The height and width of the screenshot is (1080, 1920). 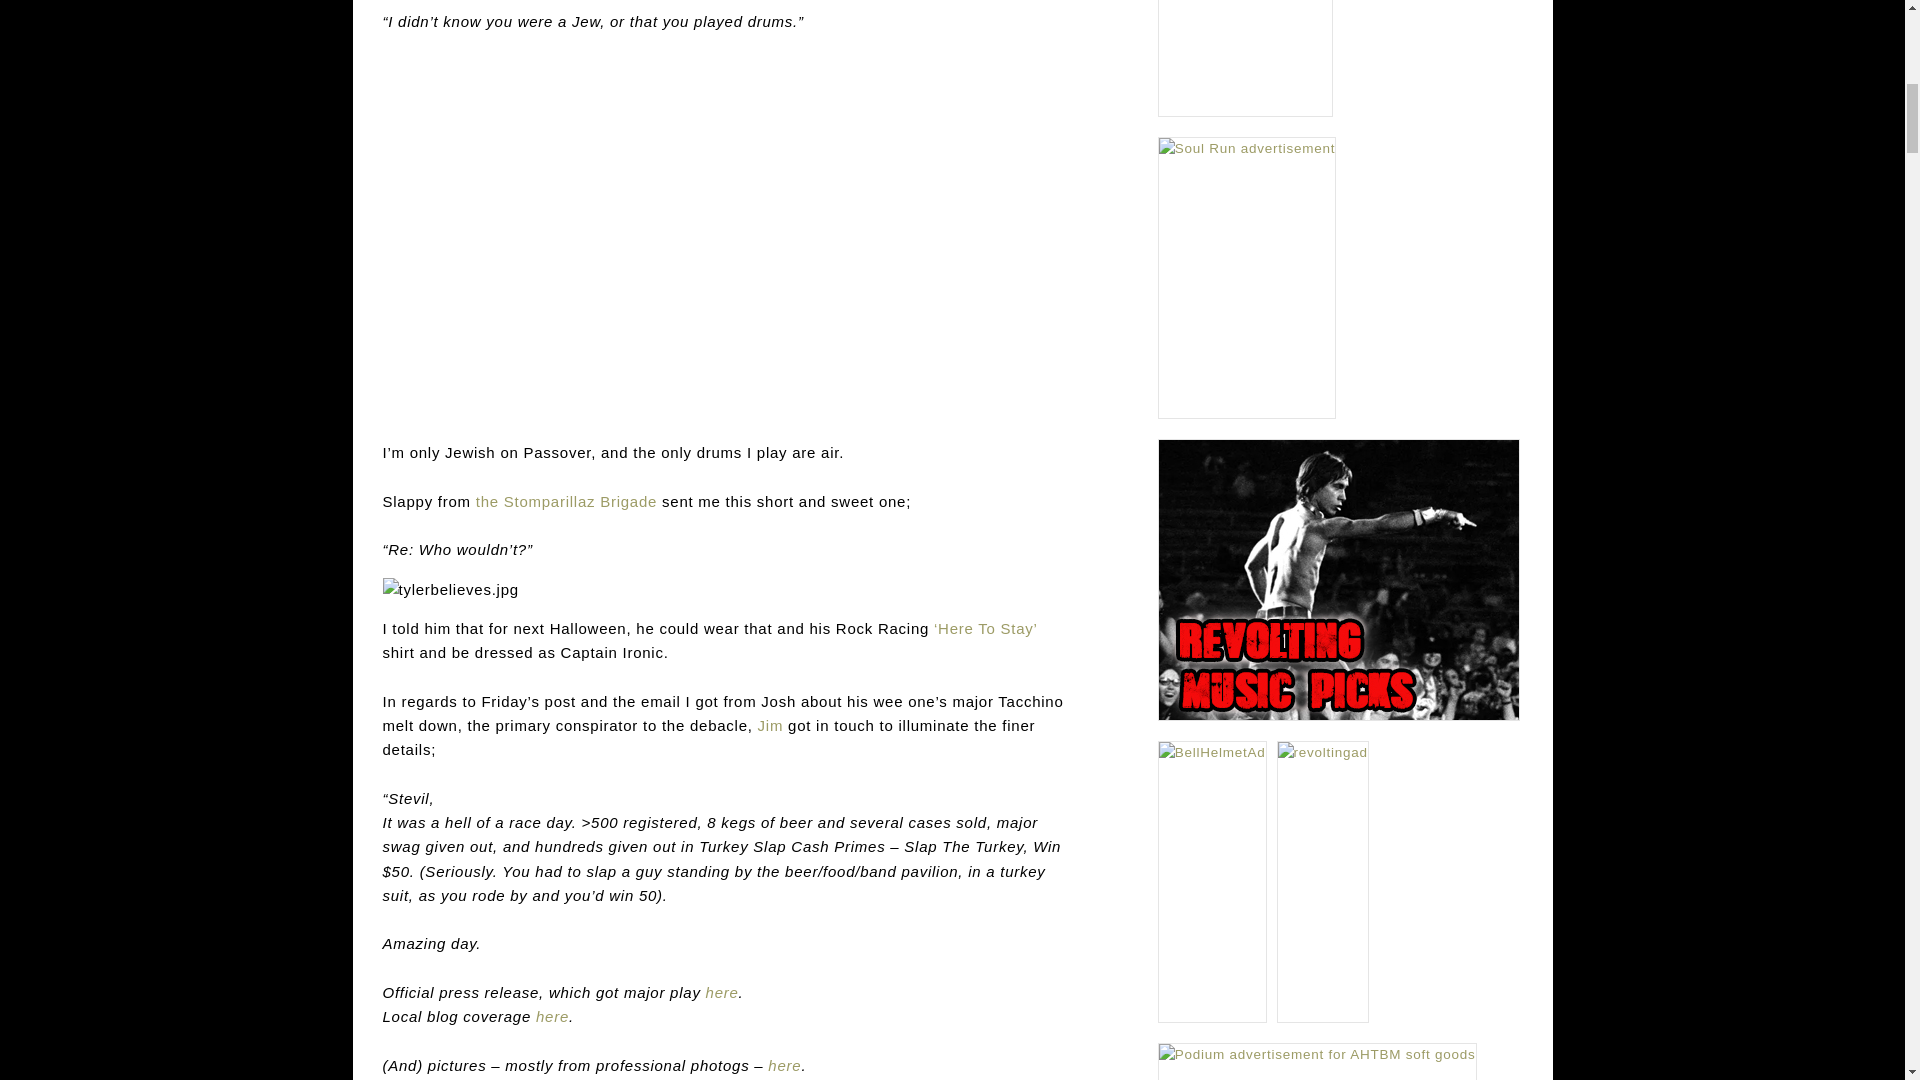 What do you see at coordinates (722, 992) in the screenshot?
I see `here` at bounding box center [722, 992].